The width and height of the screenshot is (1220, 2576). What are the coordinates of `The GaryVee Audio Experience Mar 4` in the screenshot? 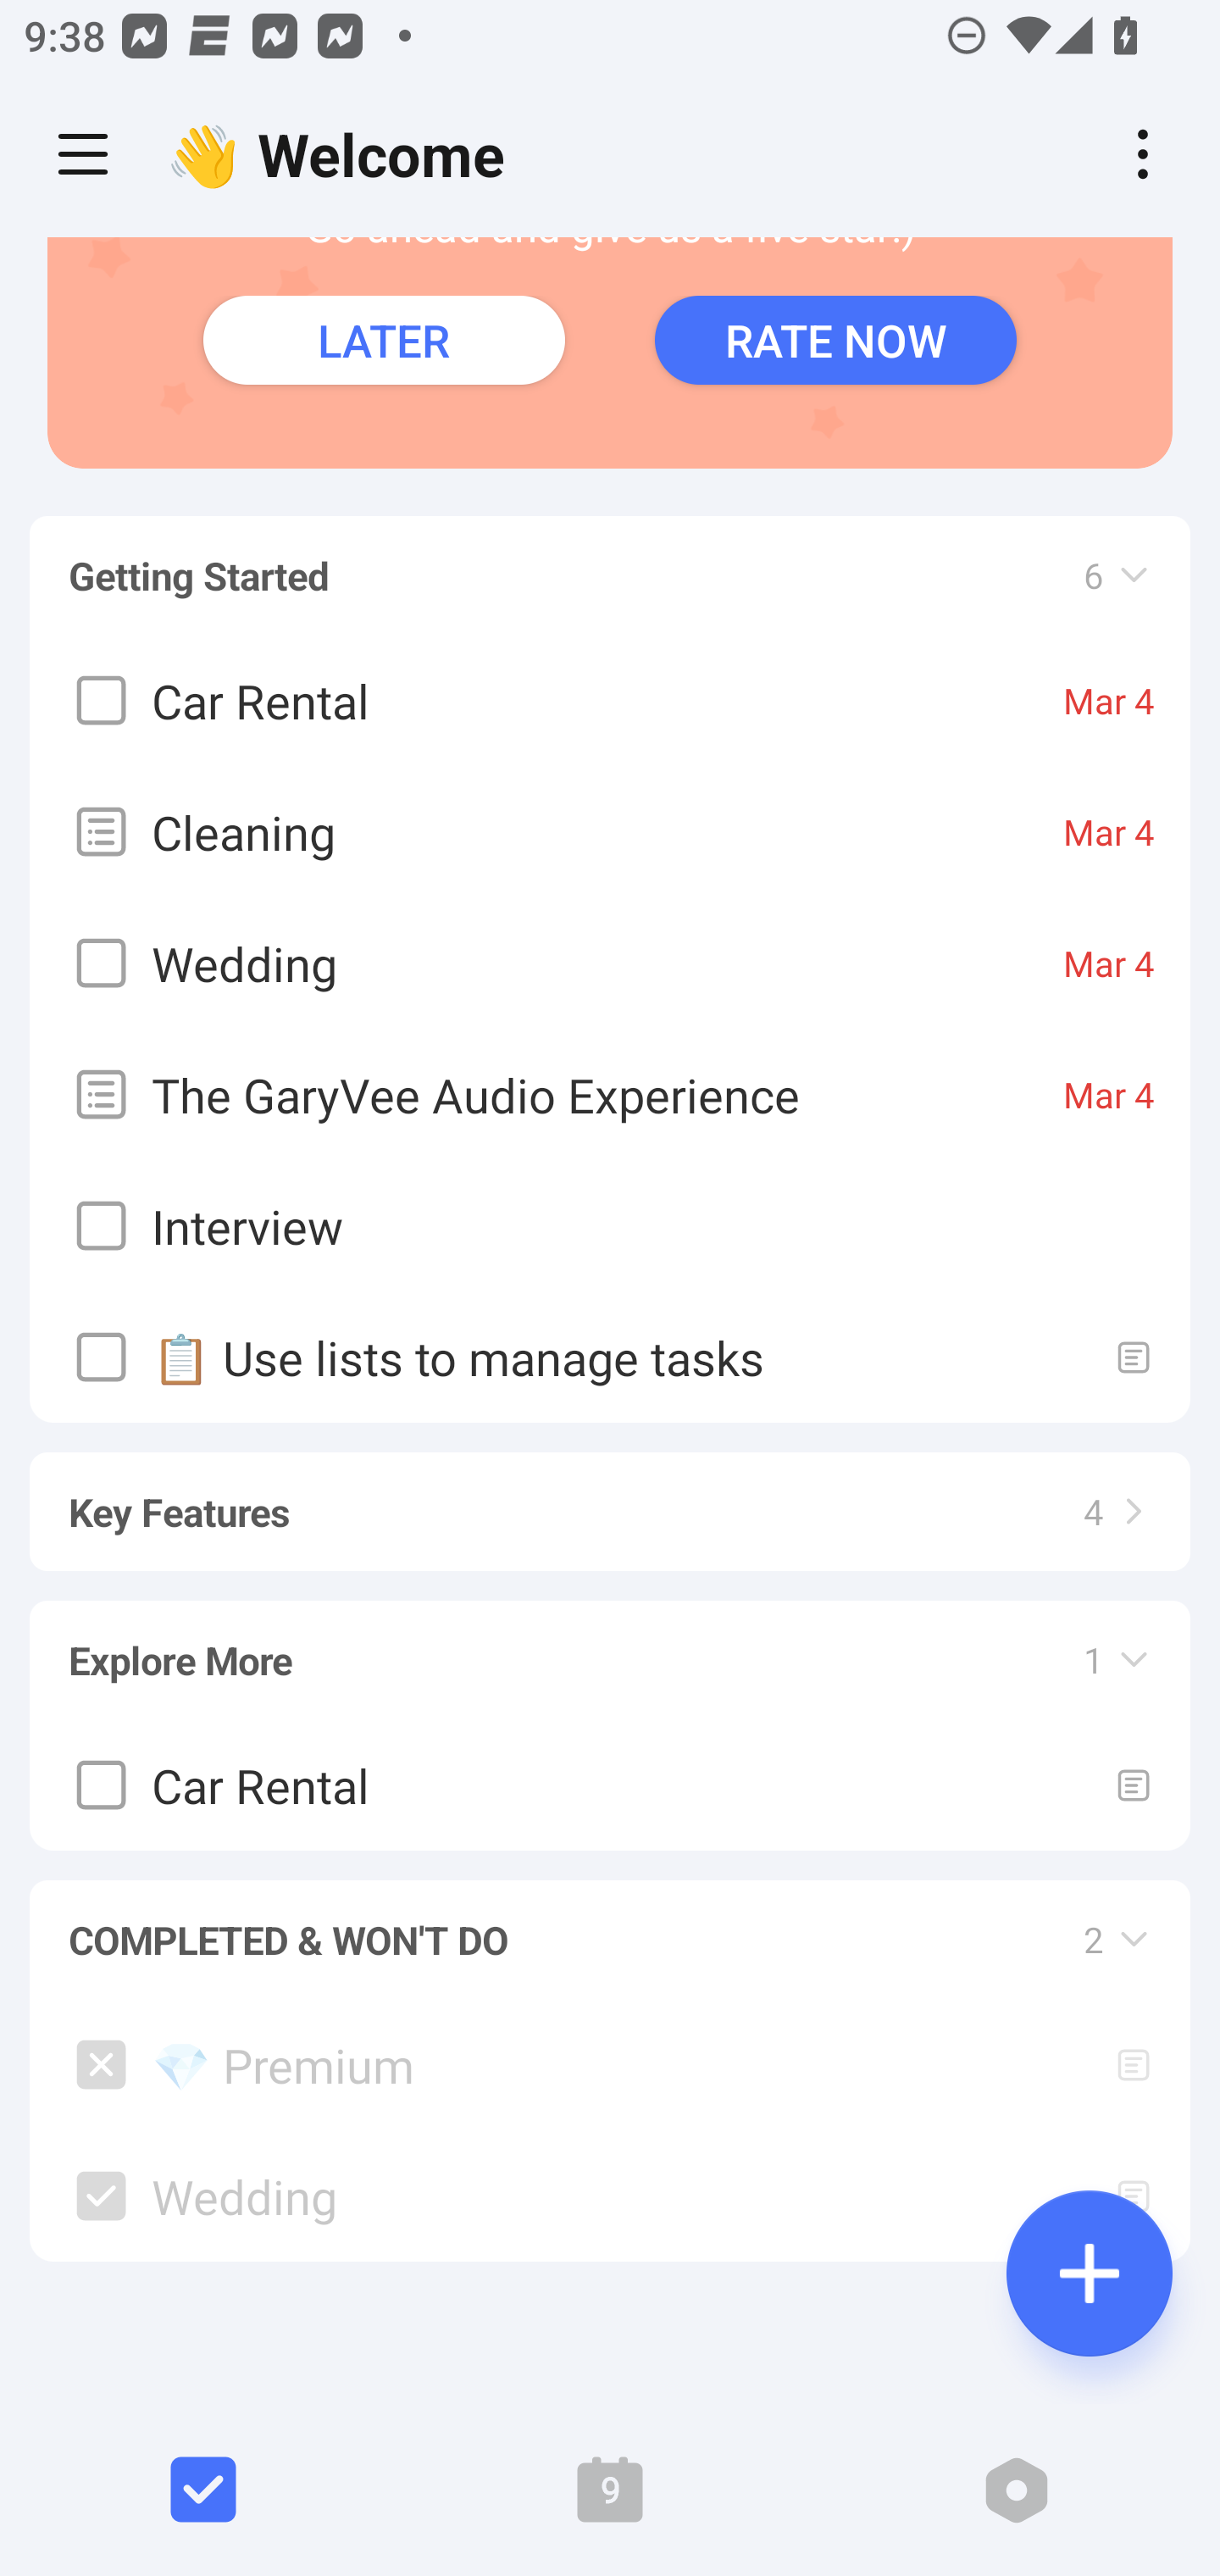 It's located at (610, 1093).